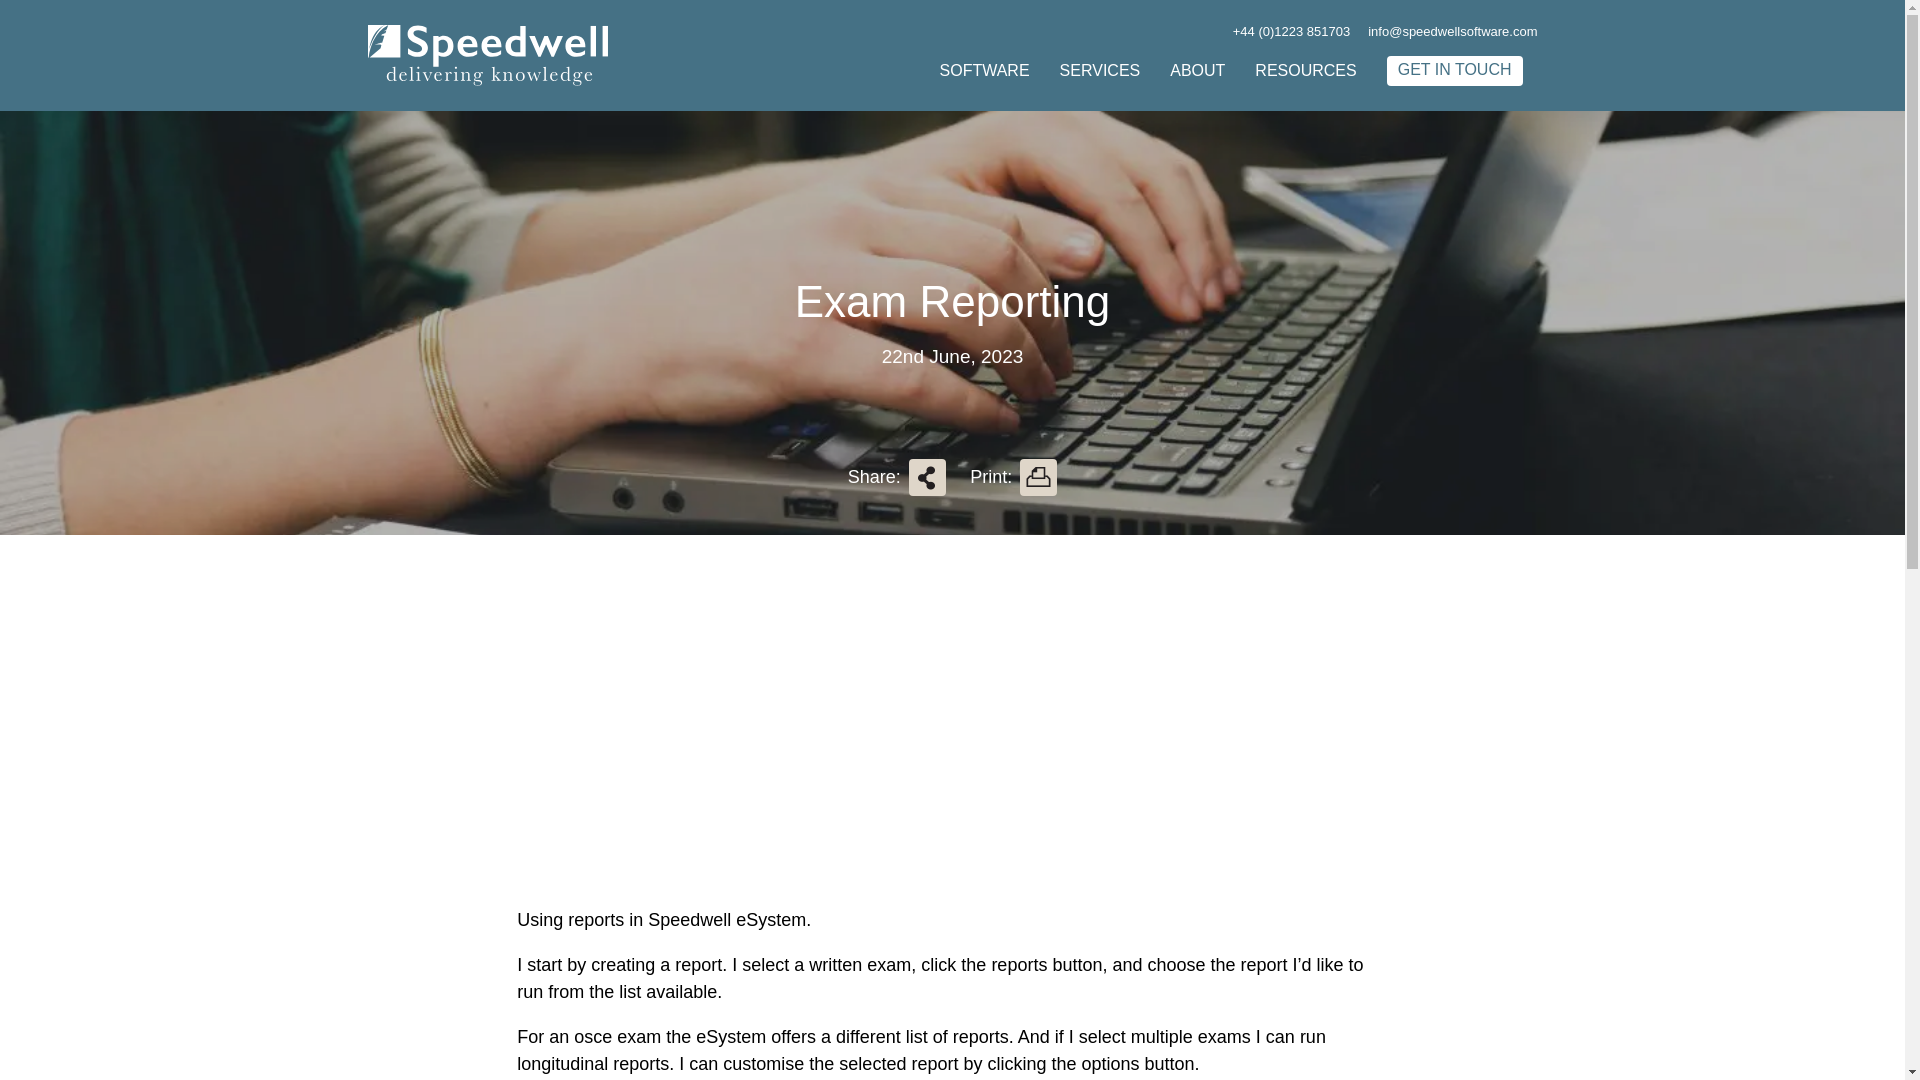  Describe the element at coordinates (1100, 70) in the screenshot. I see `SERVICES` at that location.